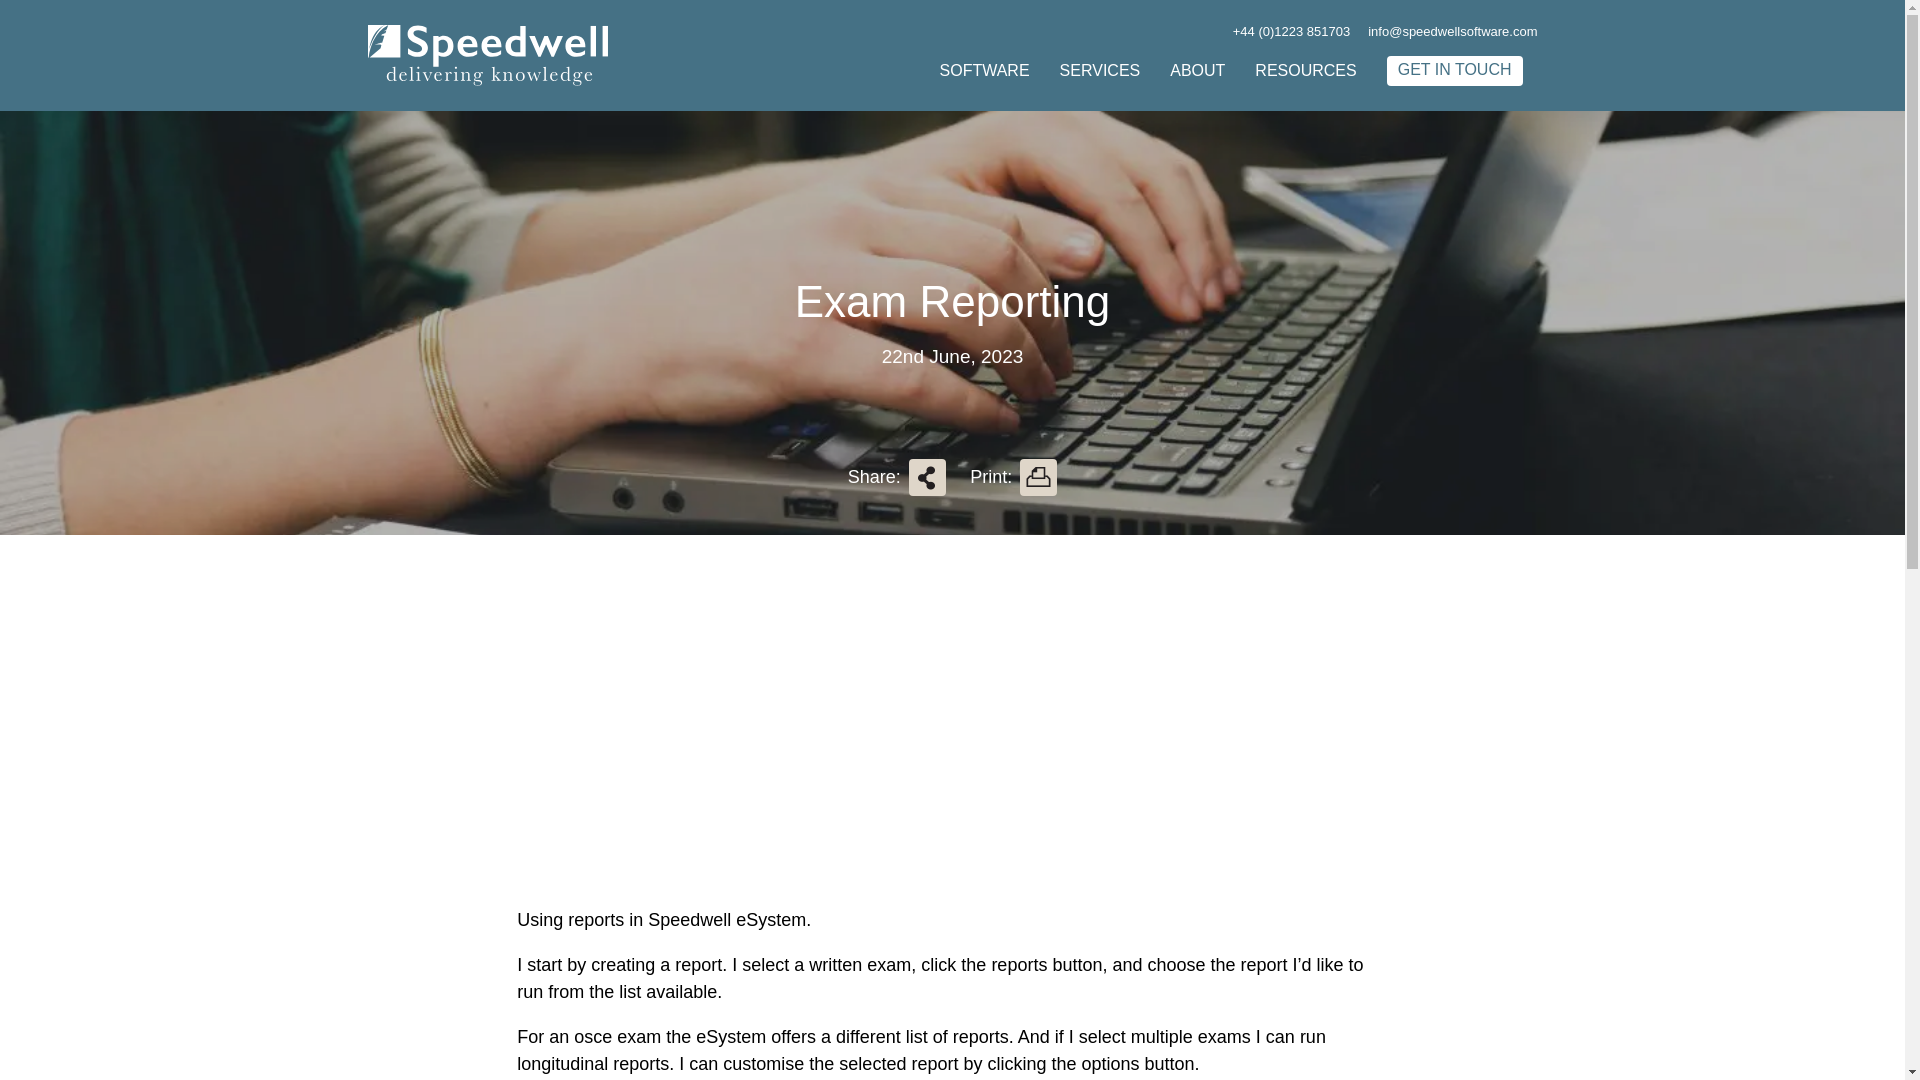  Describe the element at coordinates (1100, 70) in the screenshot. I see `SERVICES` at that location.